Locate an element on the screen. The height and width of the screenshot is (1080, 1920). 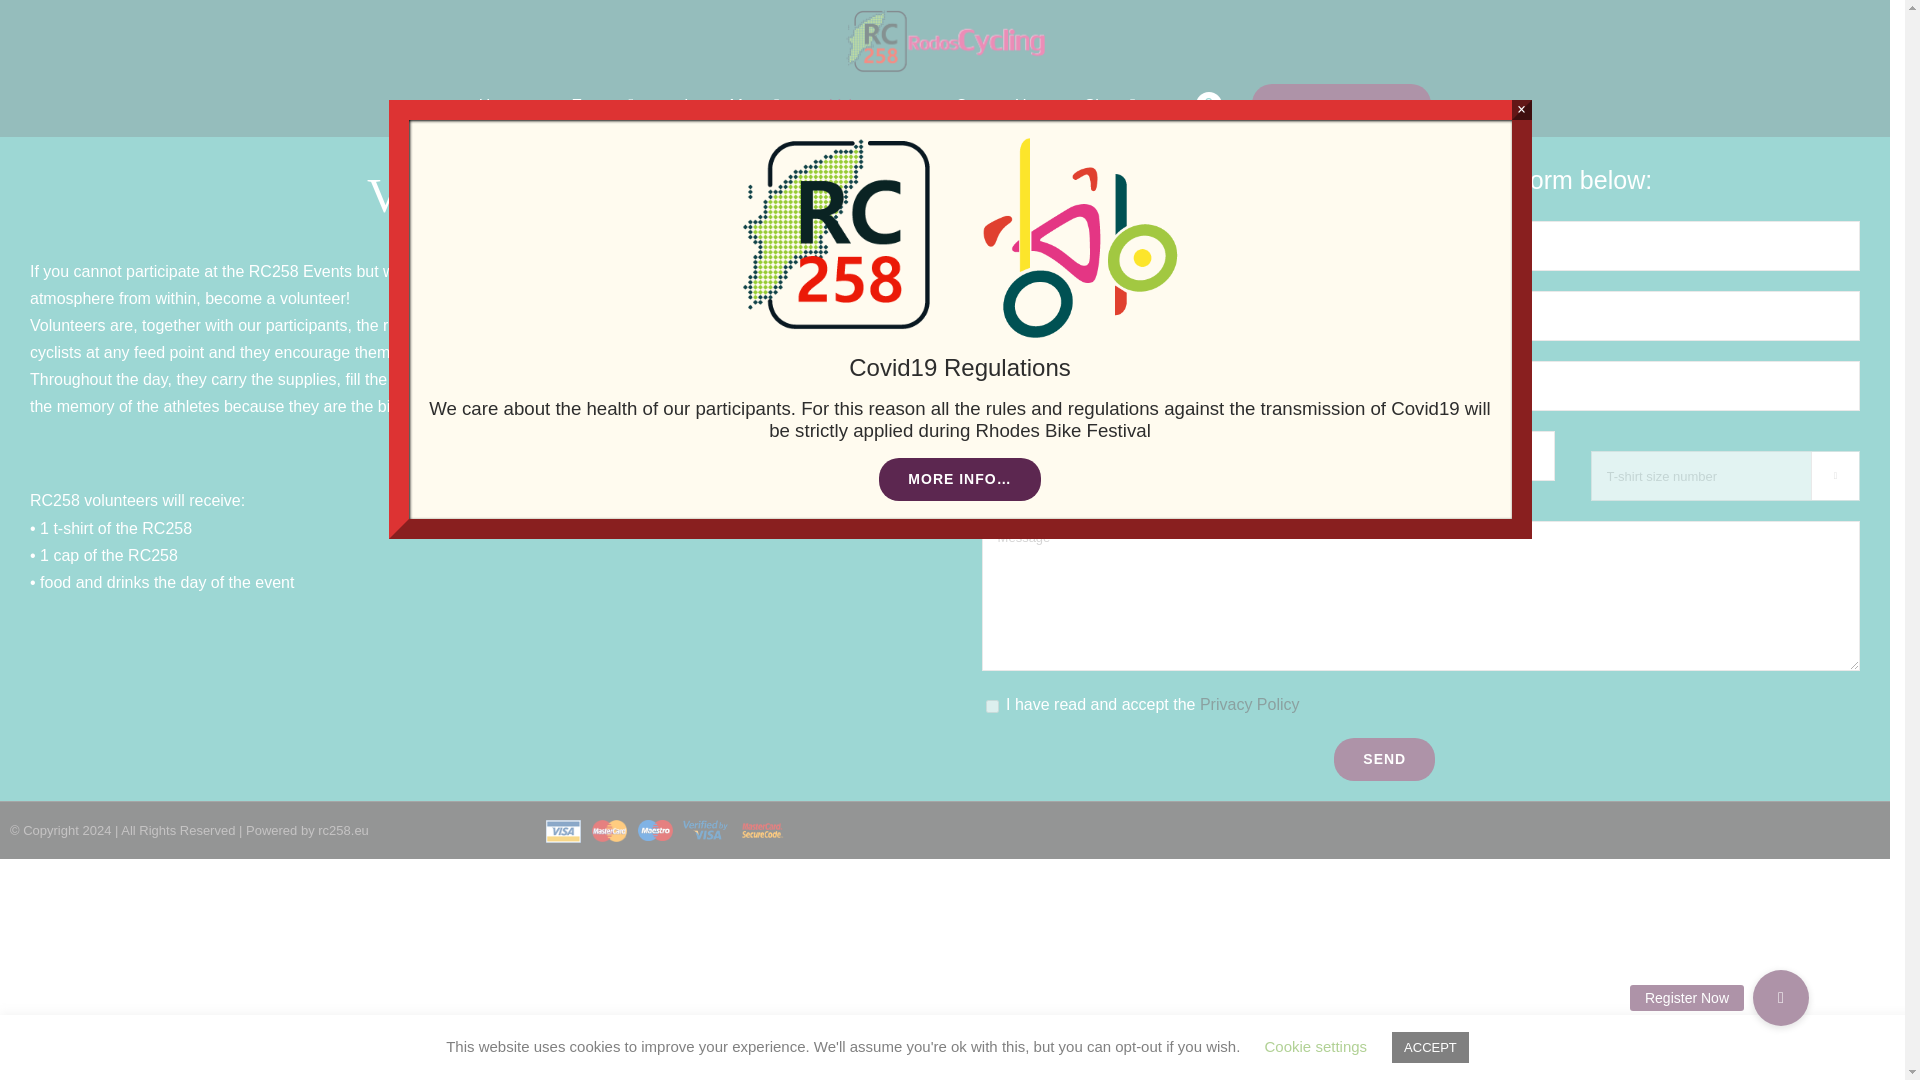
Volunteers is located at coordinates (868, 105).